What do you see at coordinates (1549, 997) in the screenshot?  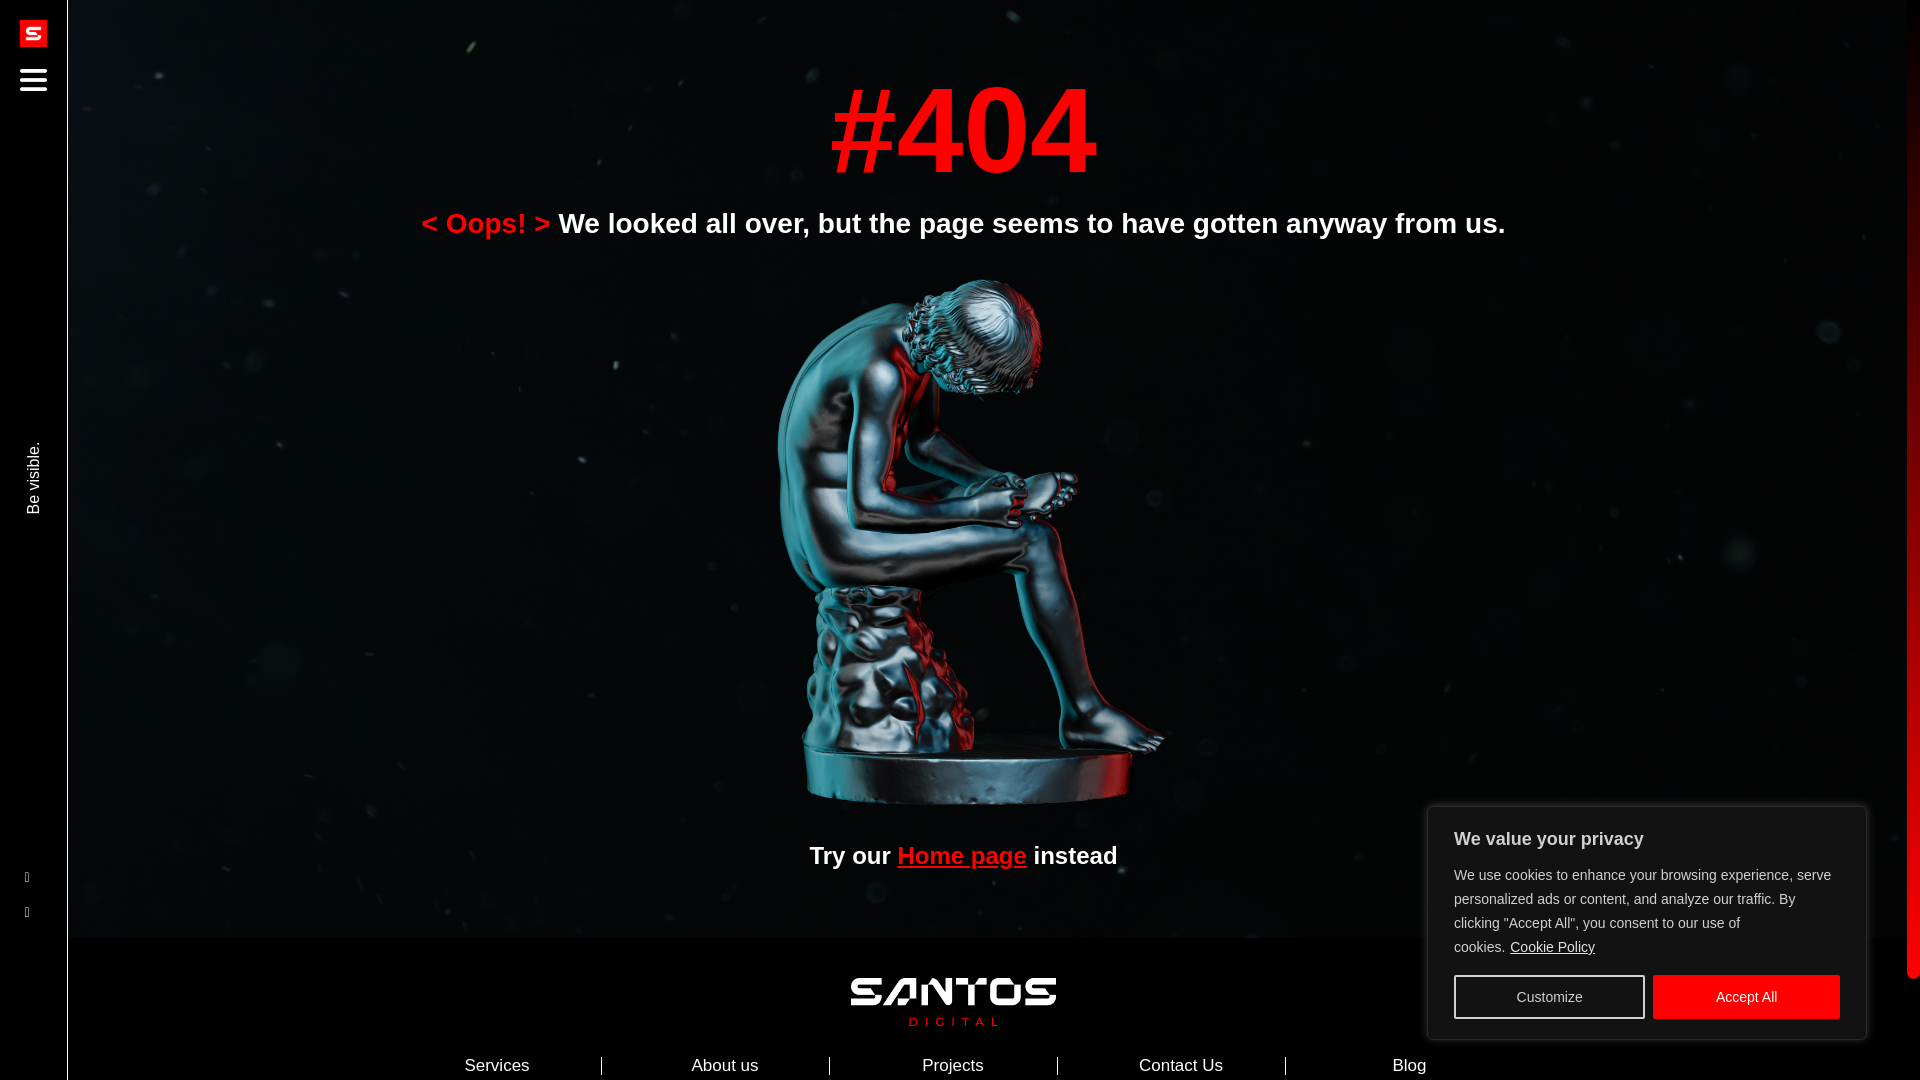 I see `Customize` at bounding box center [1549, 997].